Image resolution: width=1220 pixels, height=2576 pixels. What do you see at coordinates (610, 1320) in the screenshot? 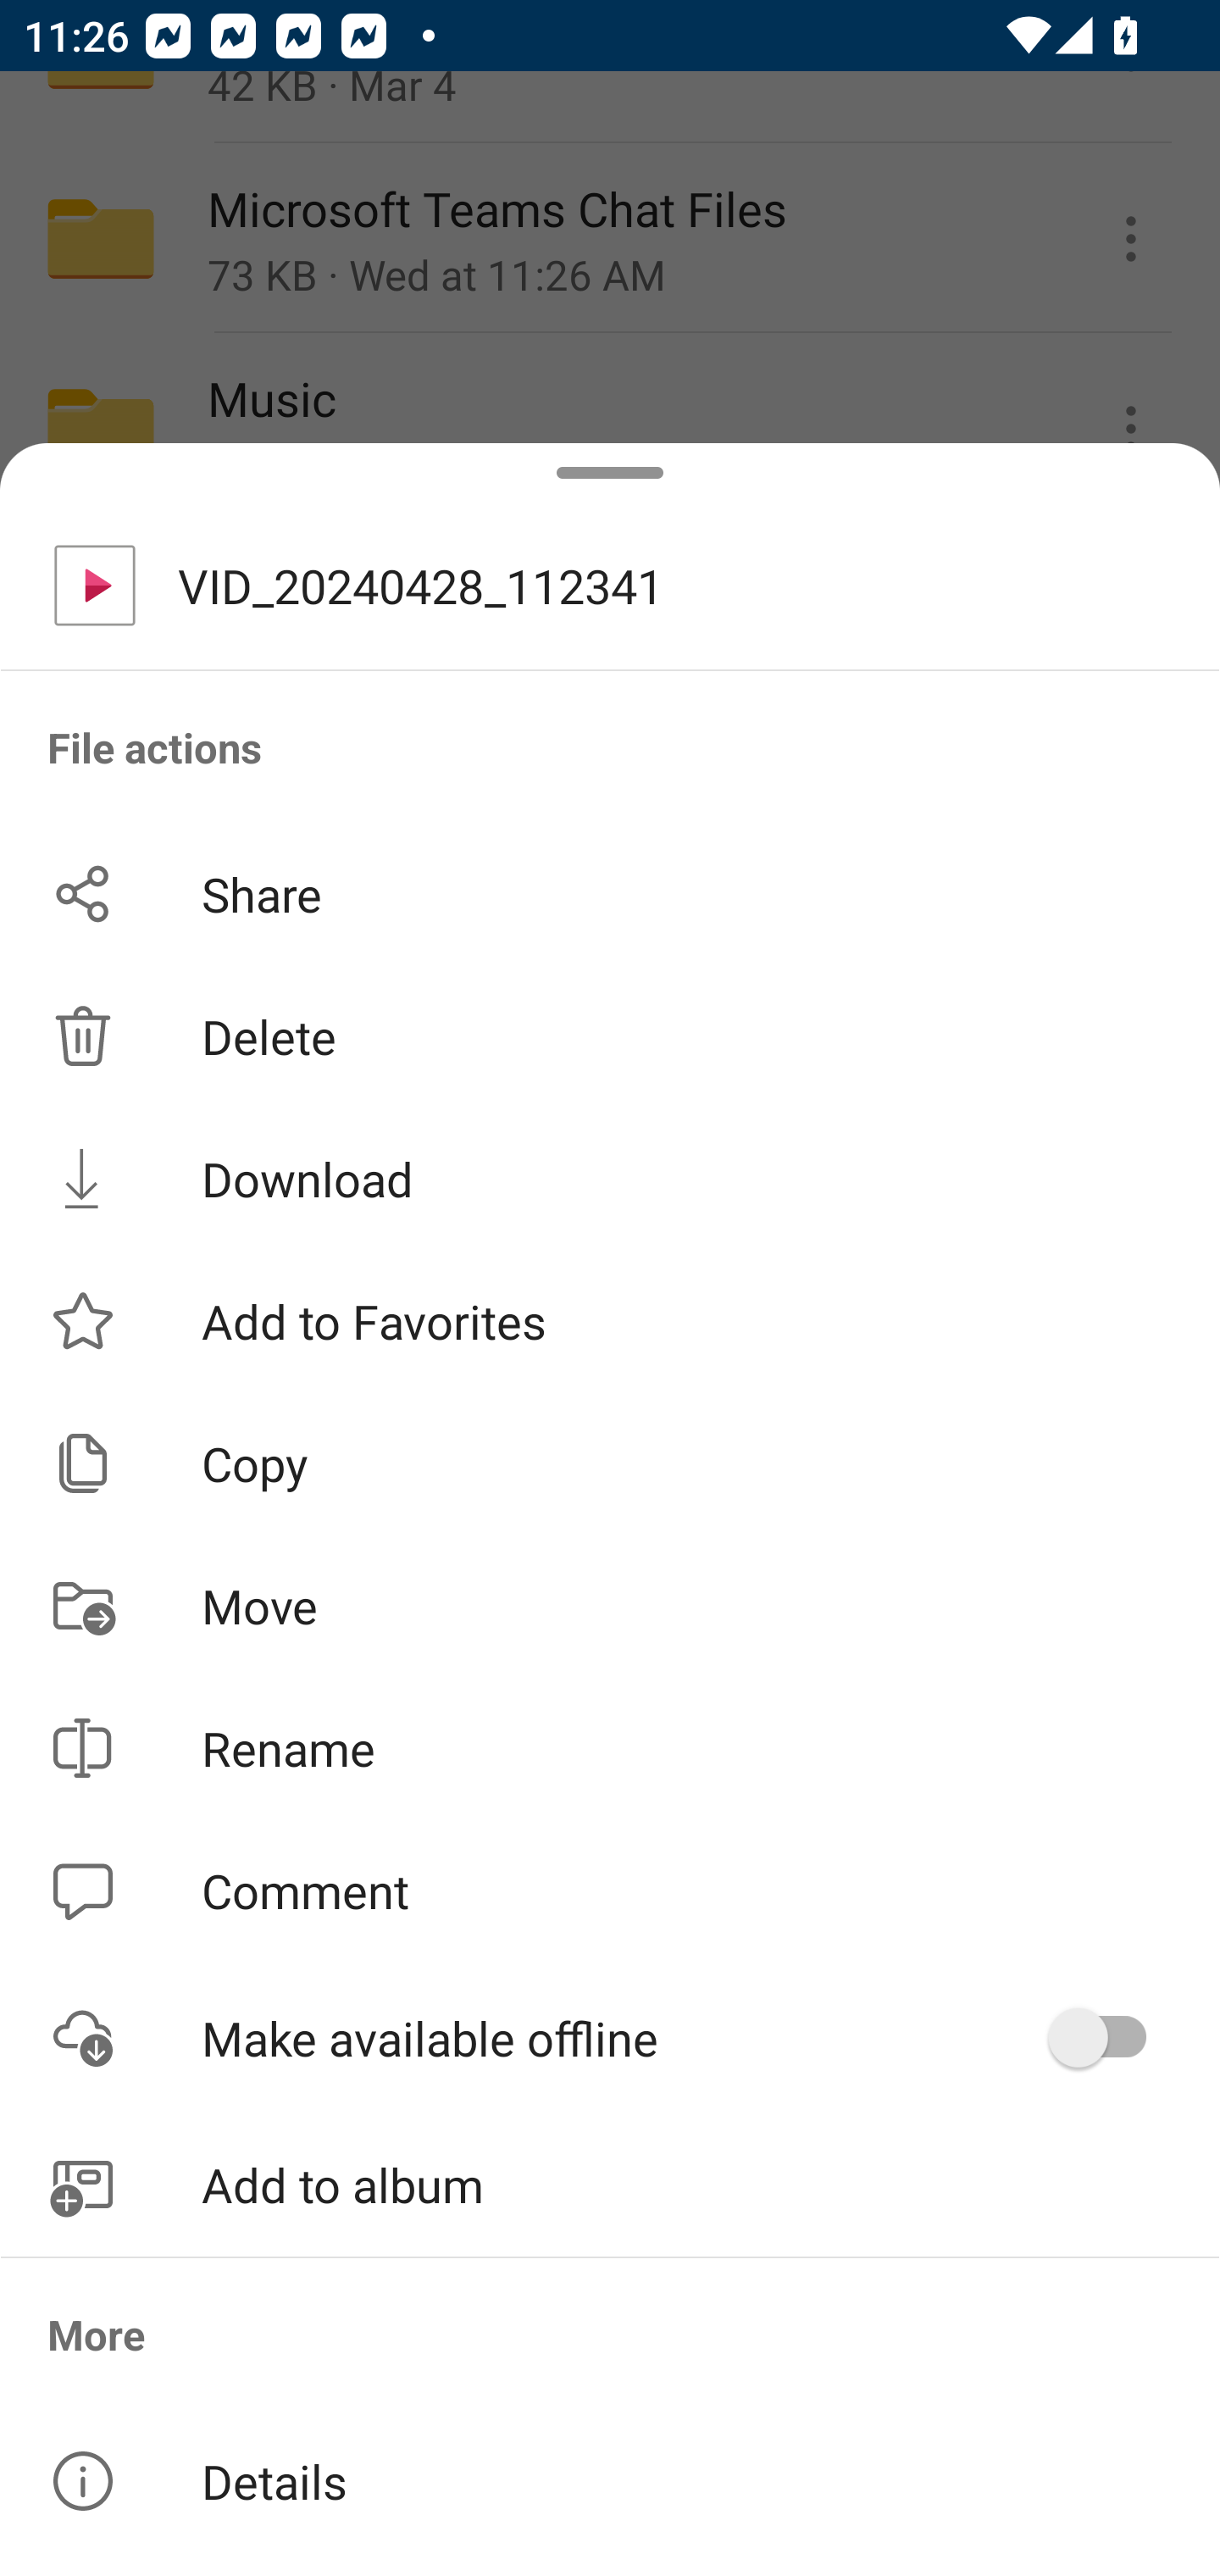
I see `Add to Favorites button Add to Favorites` at bounding box center [610, 1320].